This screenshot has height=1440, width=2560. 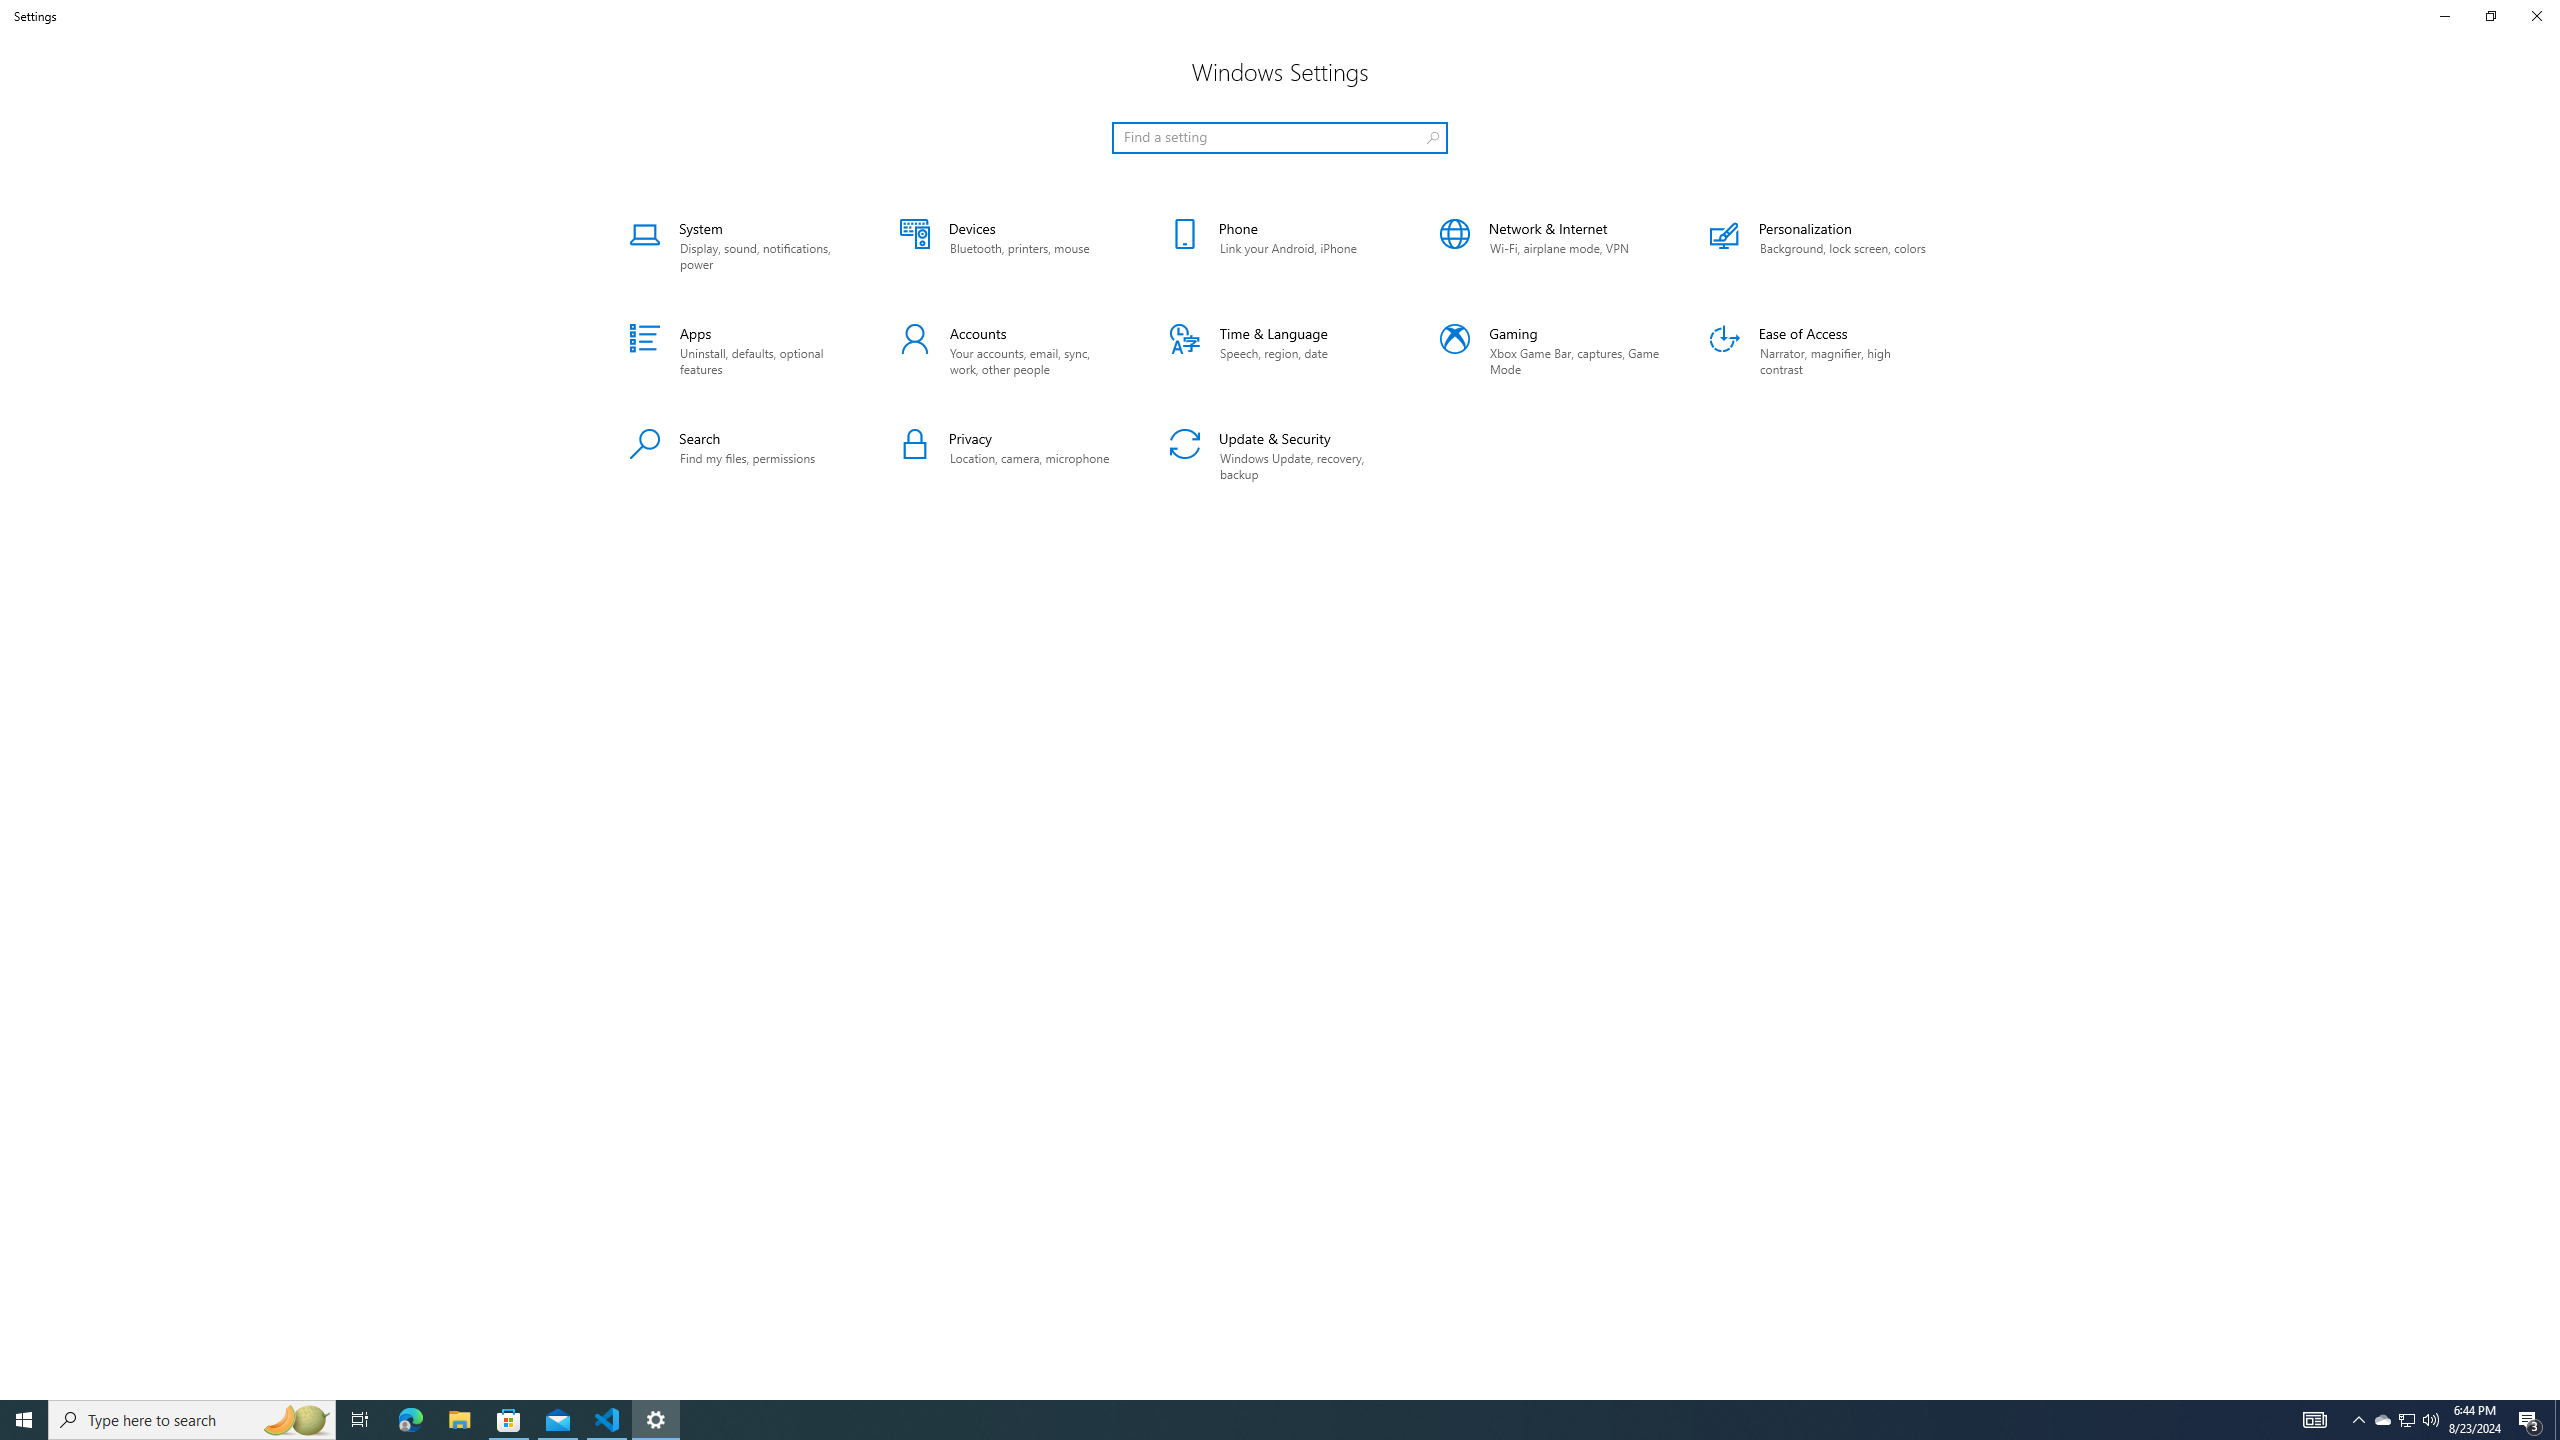 I want to click on Search, so click(x=740, y=456).